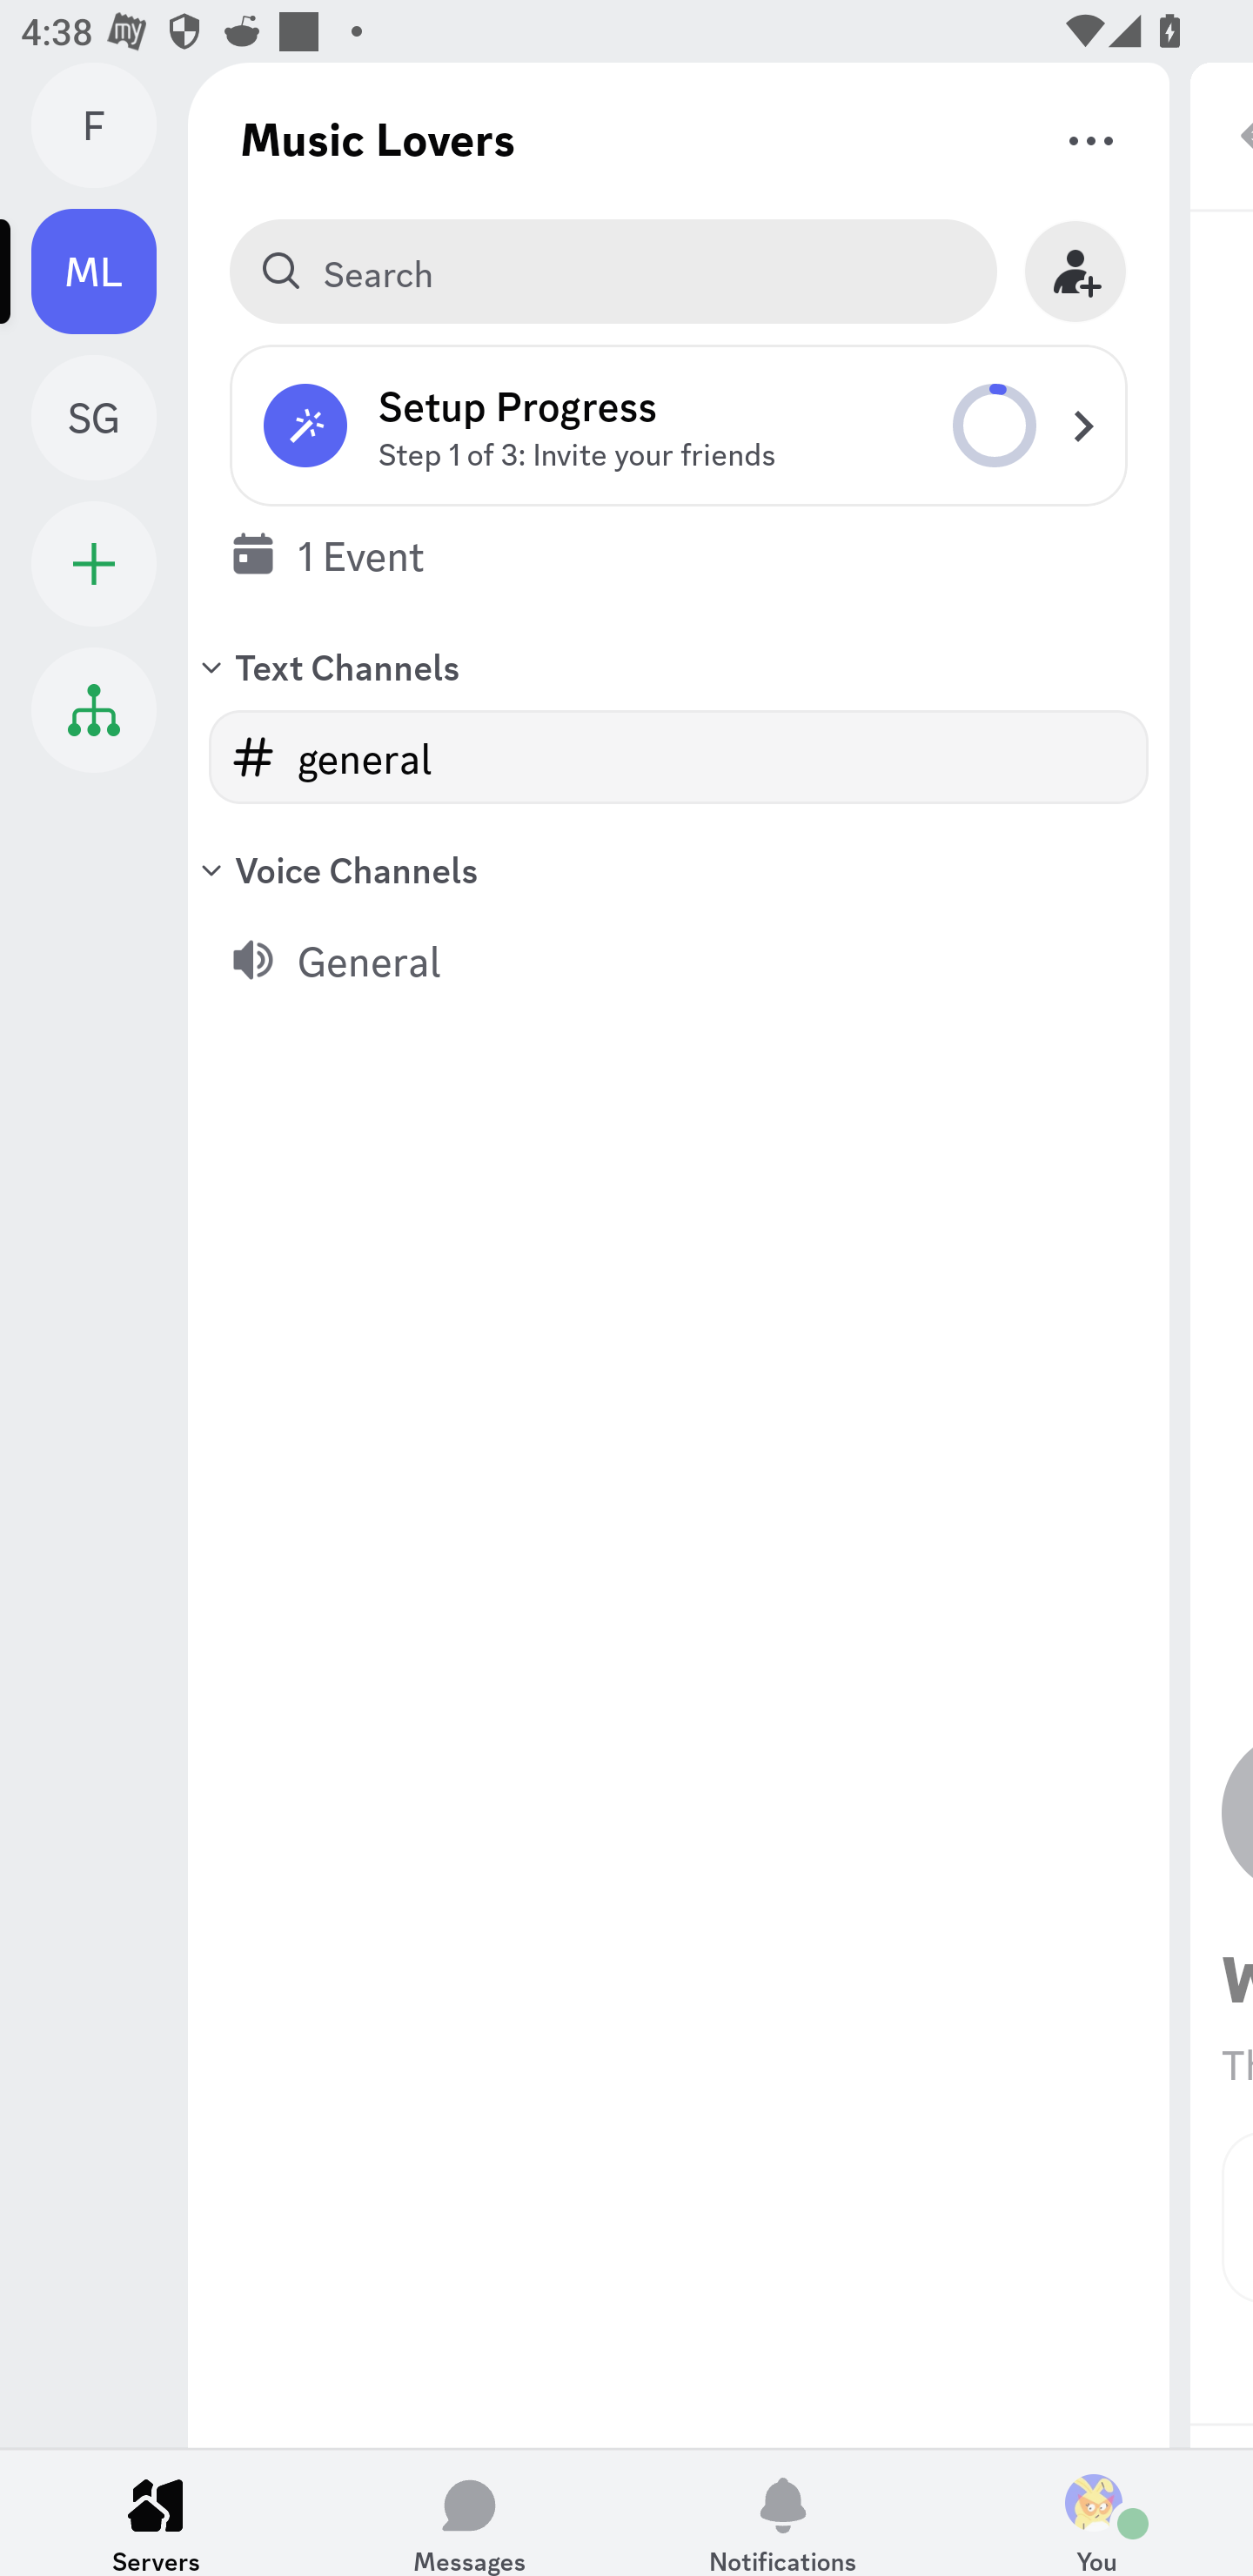 This screenshot has width=1253, height=2576. What do you see at coordinates (1096, 2512) in the screenshot?
I see `You` at bounding box center [1096, 2512].